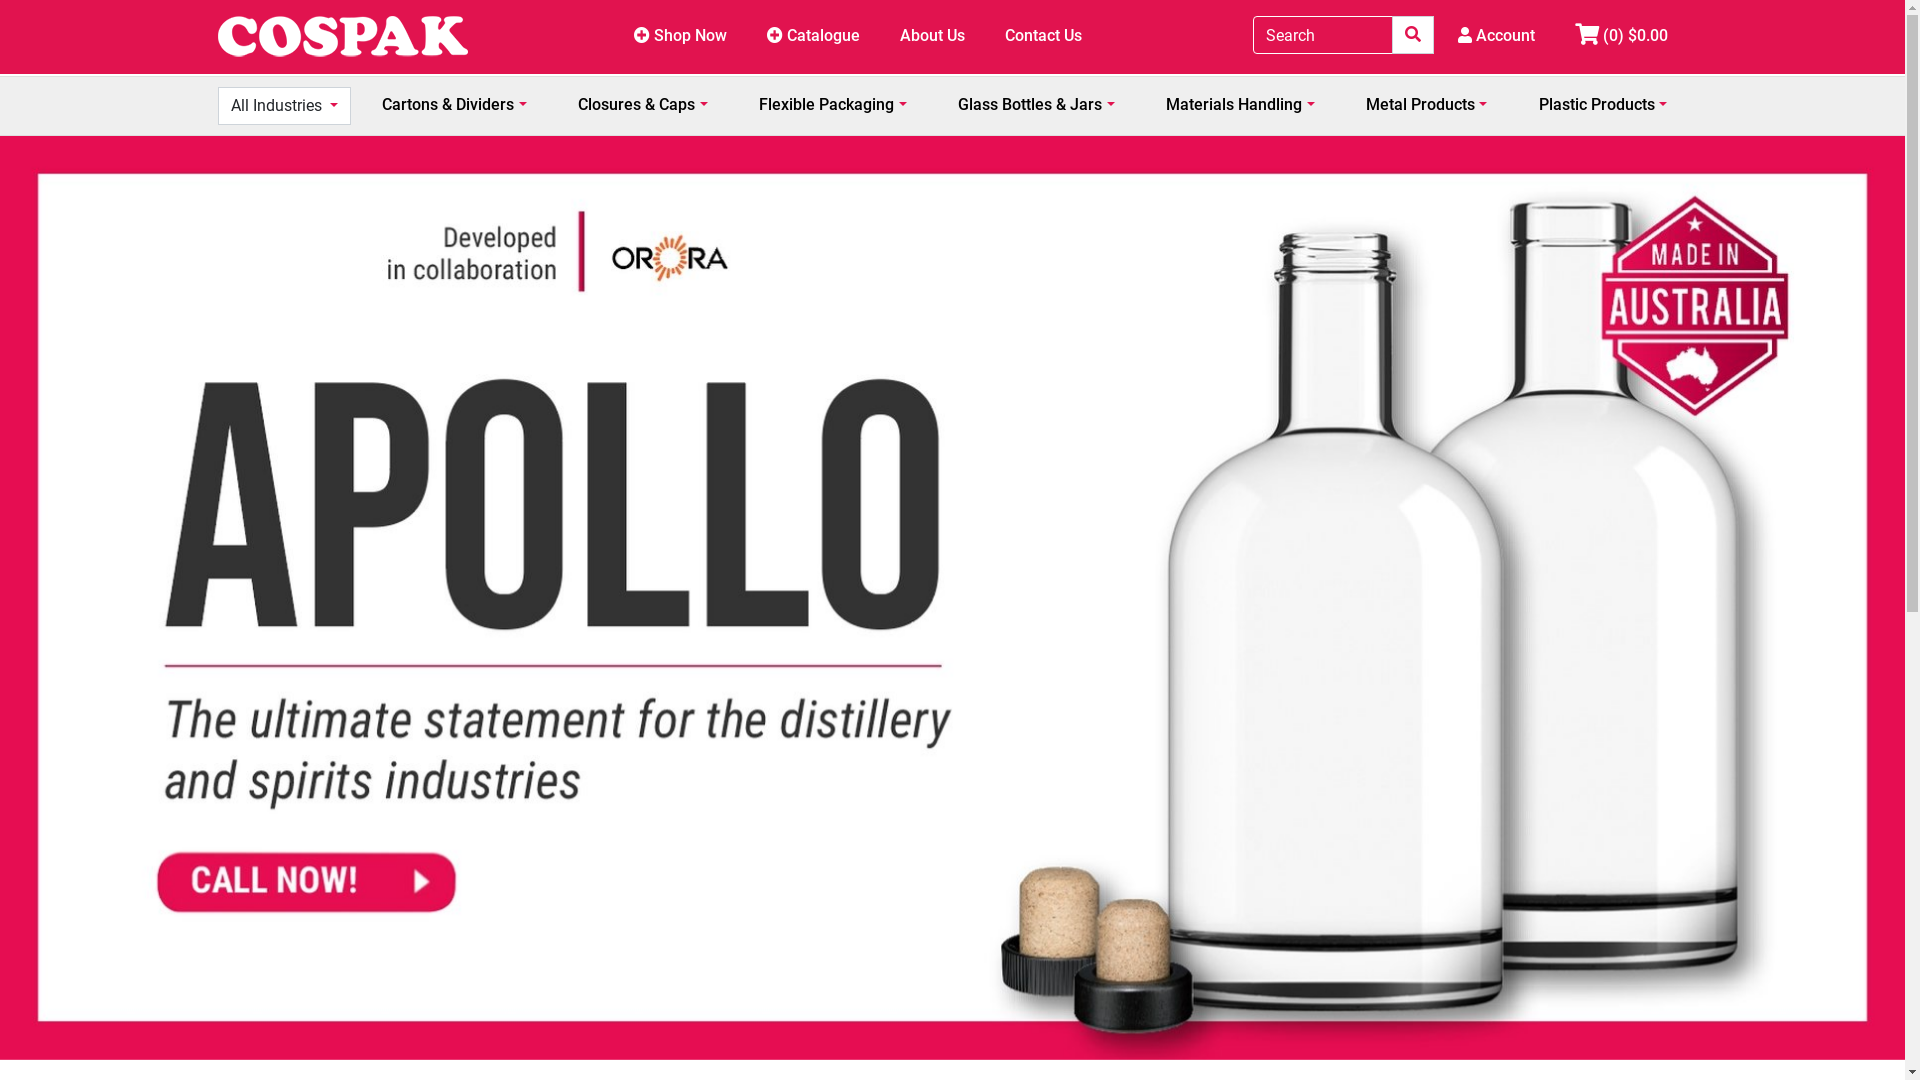 The image size is (1920, 1080). I want to click on All Industries, so click(284, 106).